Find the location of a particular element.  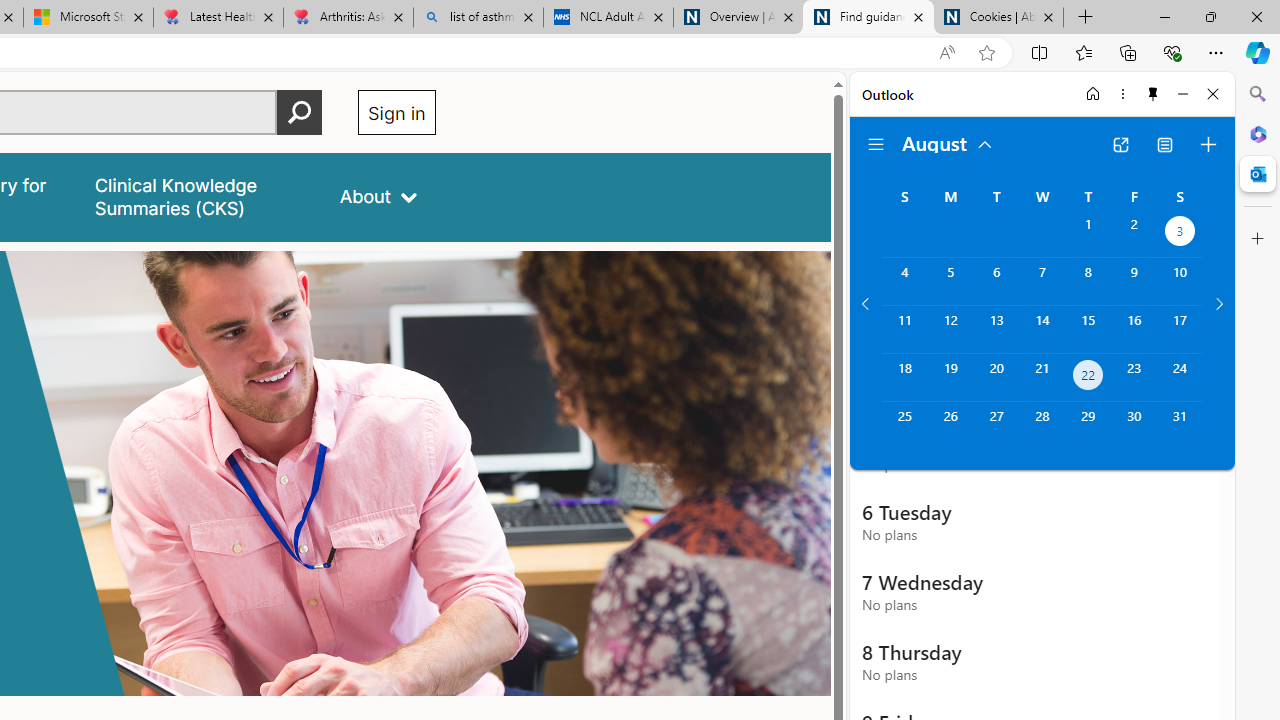

false is located at coordinates (198, 196).